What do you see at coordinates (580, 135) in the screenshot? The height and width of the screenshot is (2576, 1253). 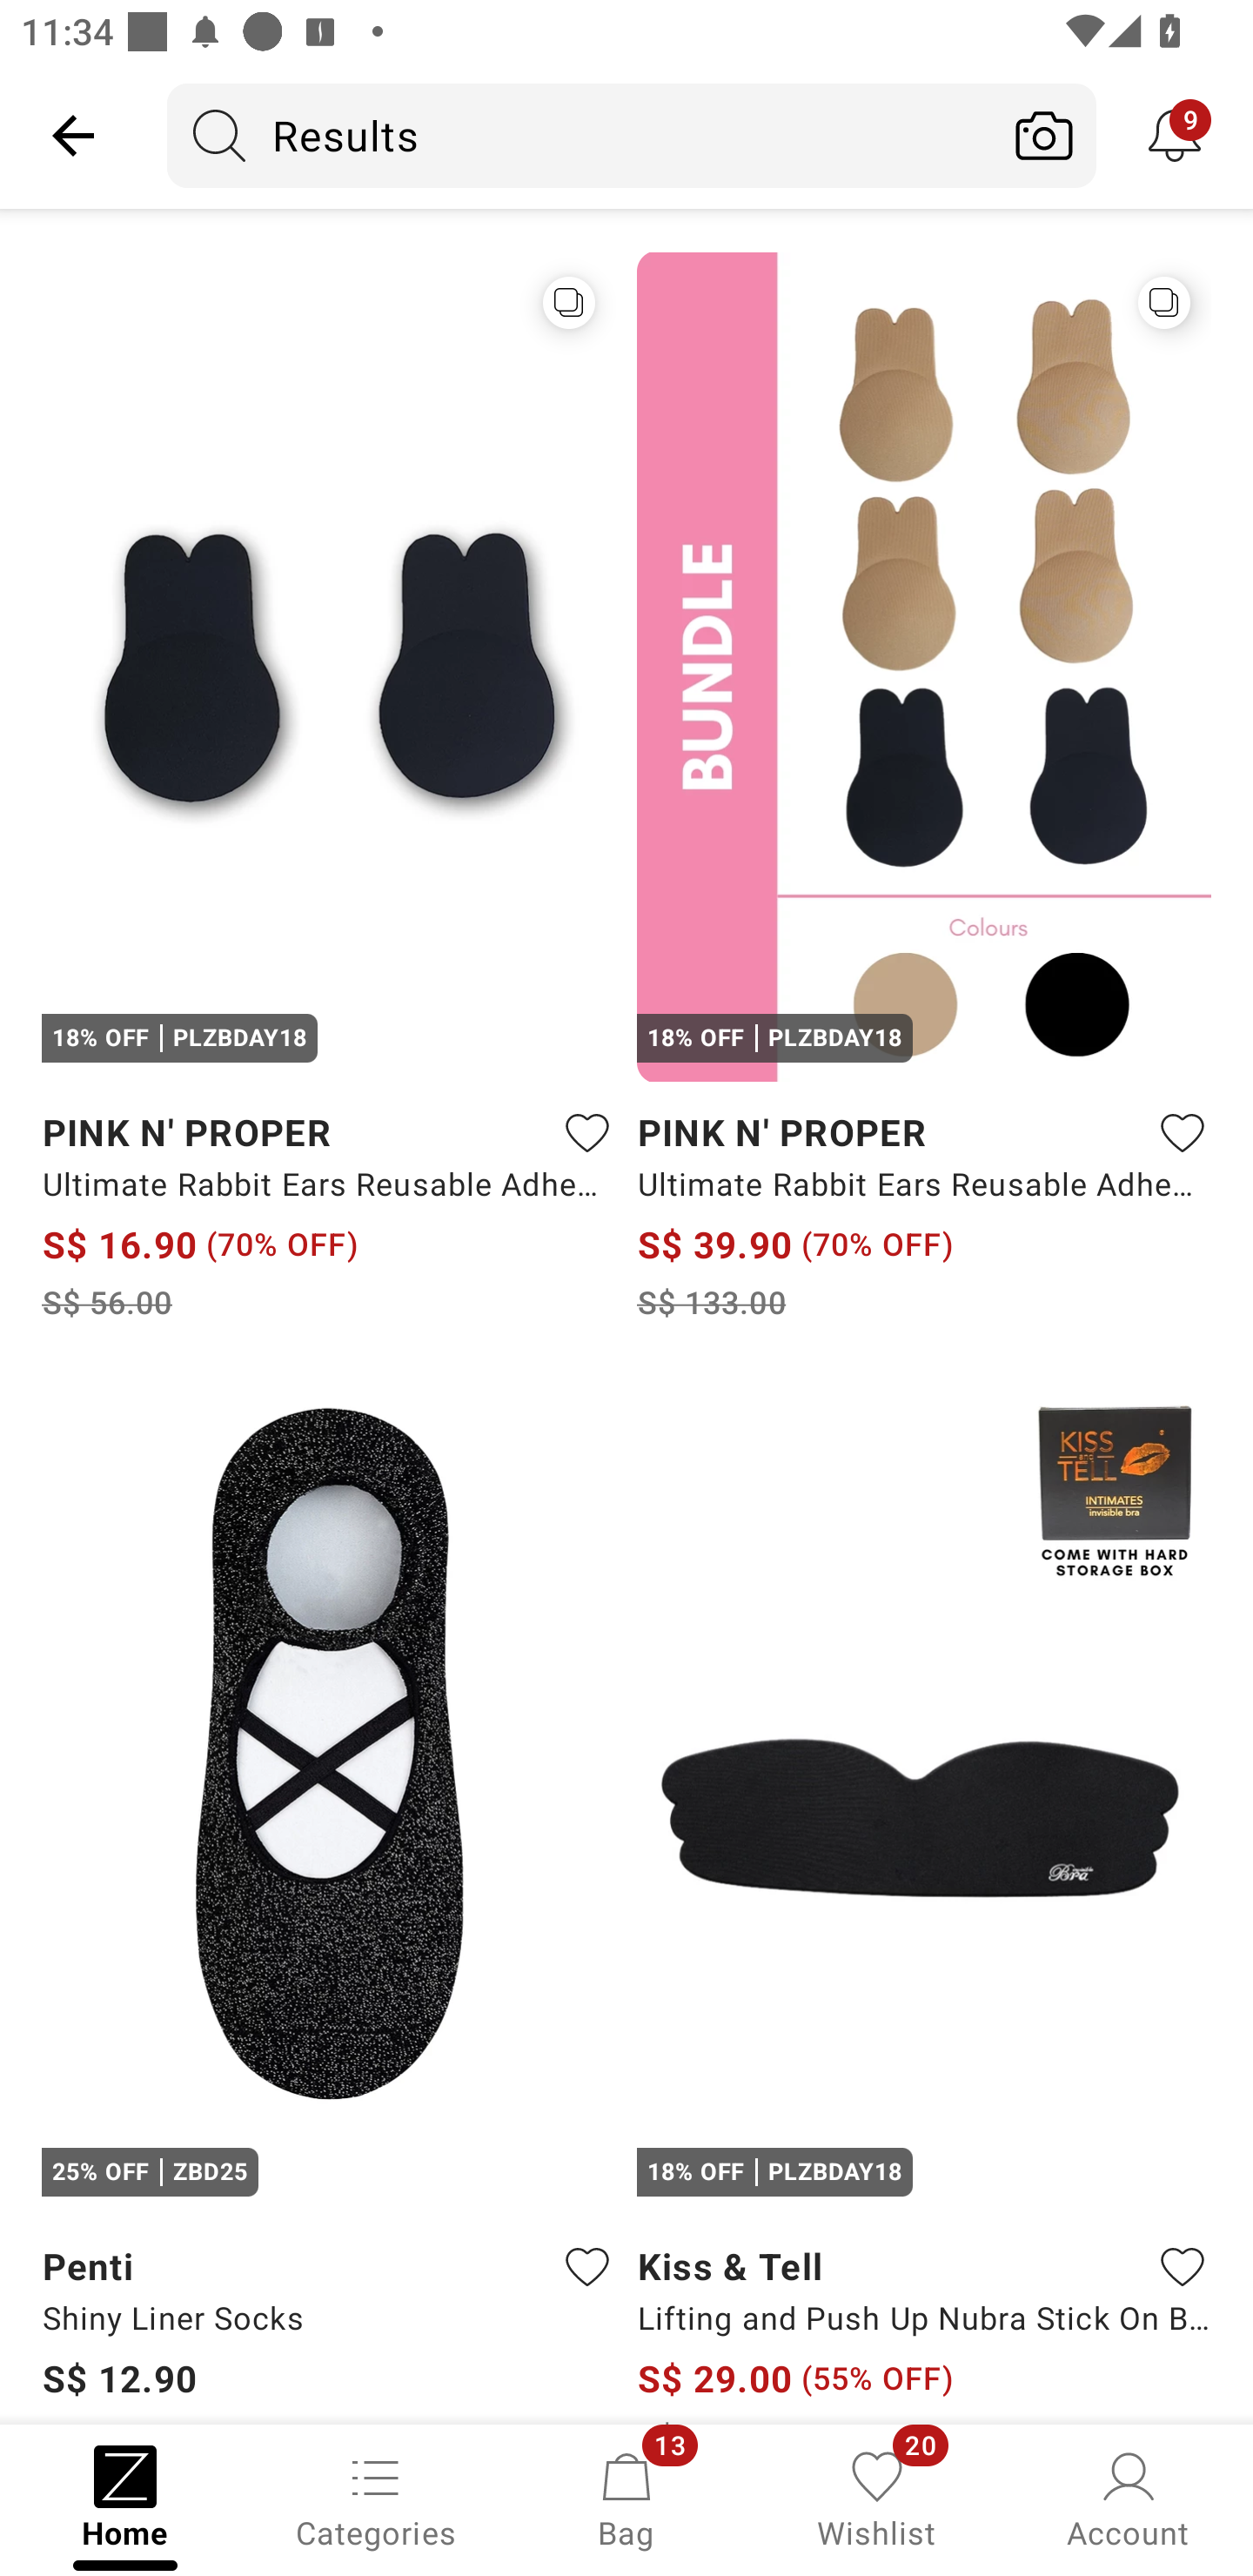 I see `Results` at bounding box center [580, 135].